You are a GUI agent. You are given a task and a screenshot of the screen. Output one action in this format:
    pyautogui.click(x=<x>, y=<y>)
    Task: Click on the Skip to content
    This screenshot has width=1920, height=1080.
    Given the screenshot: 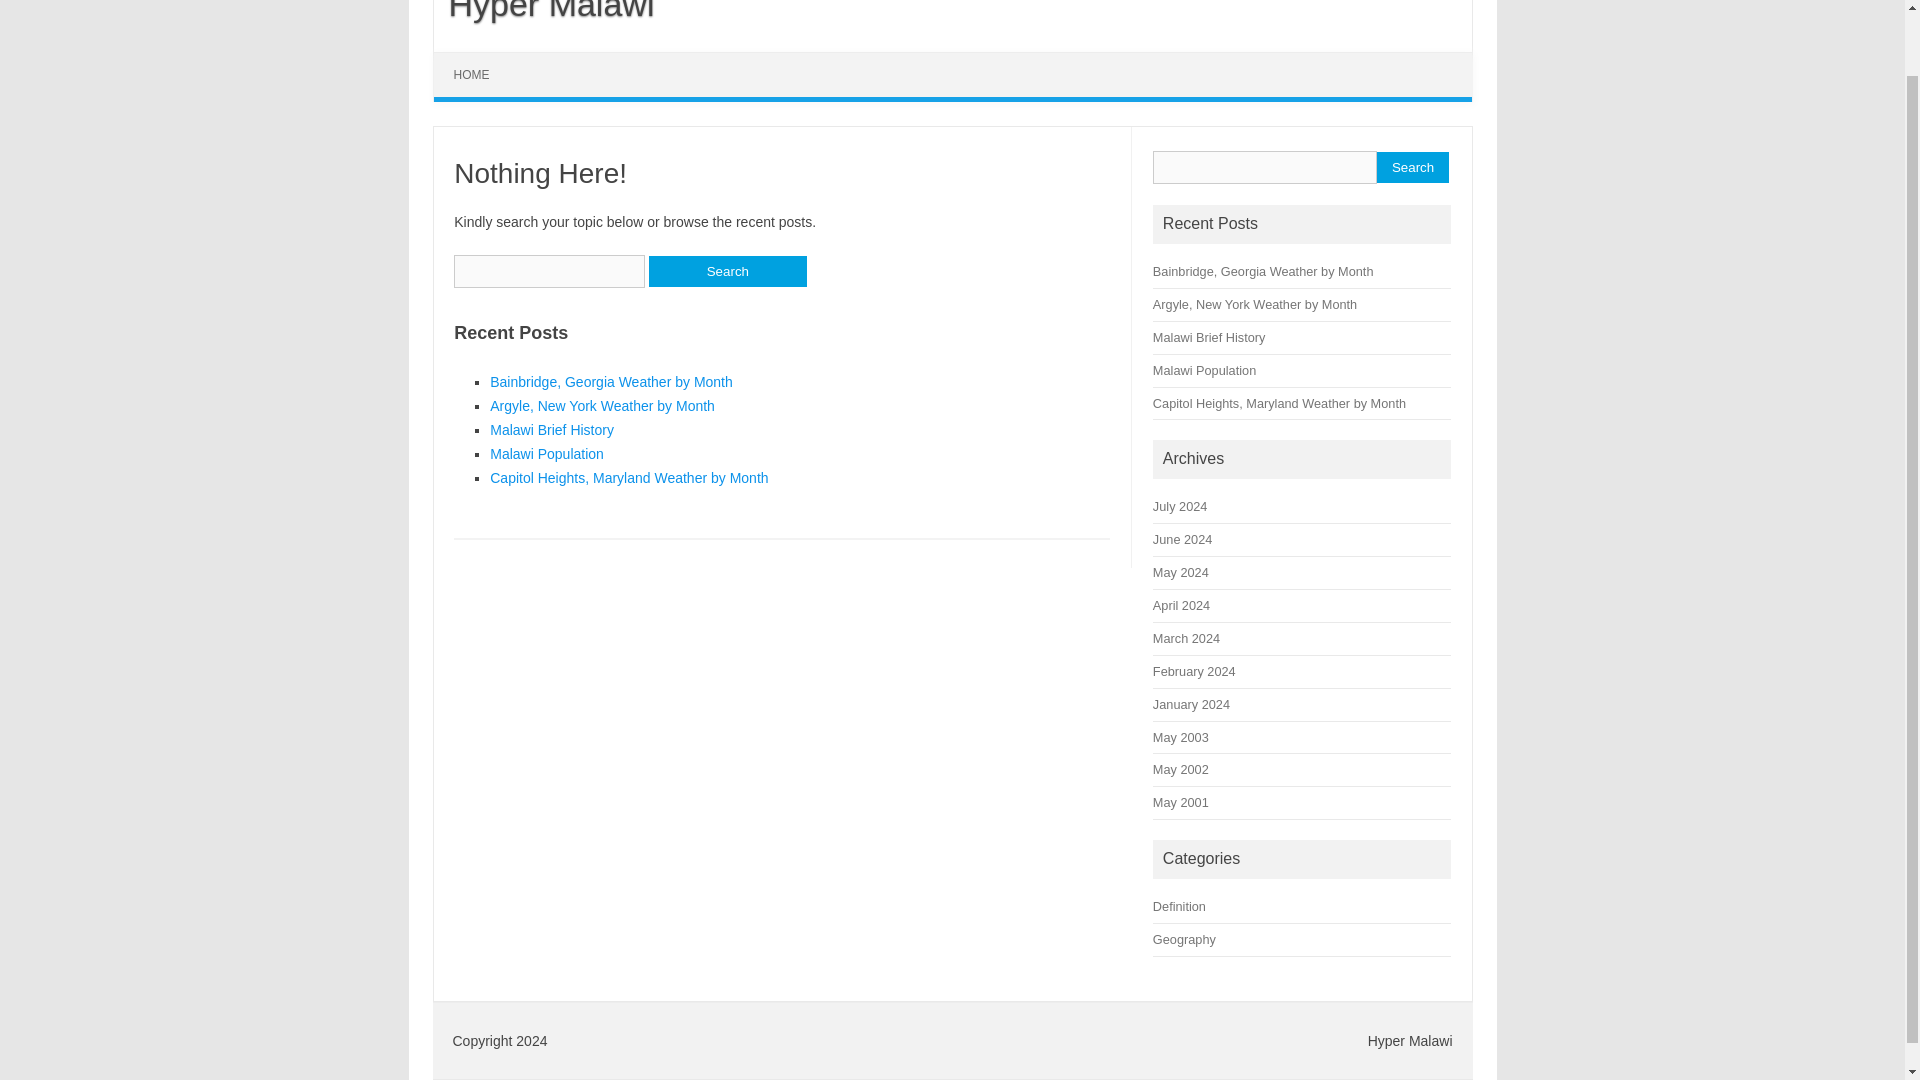 What is the action you would take?
    pyautogui.click(x=480, y=58)
    